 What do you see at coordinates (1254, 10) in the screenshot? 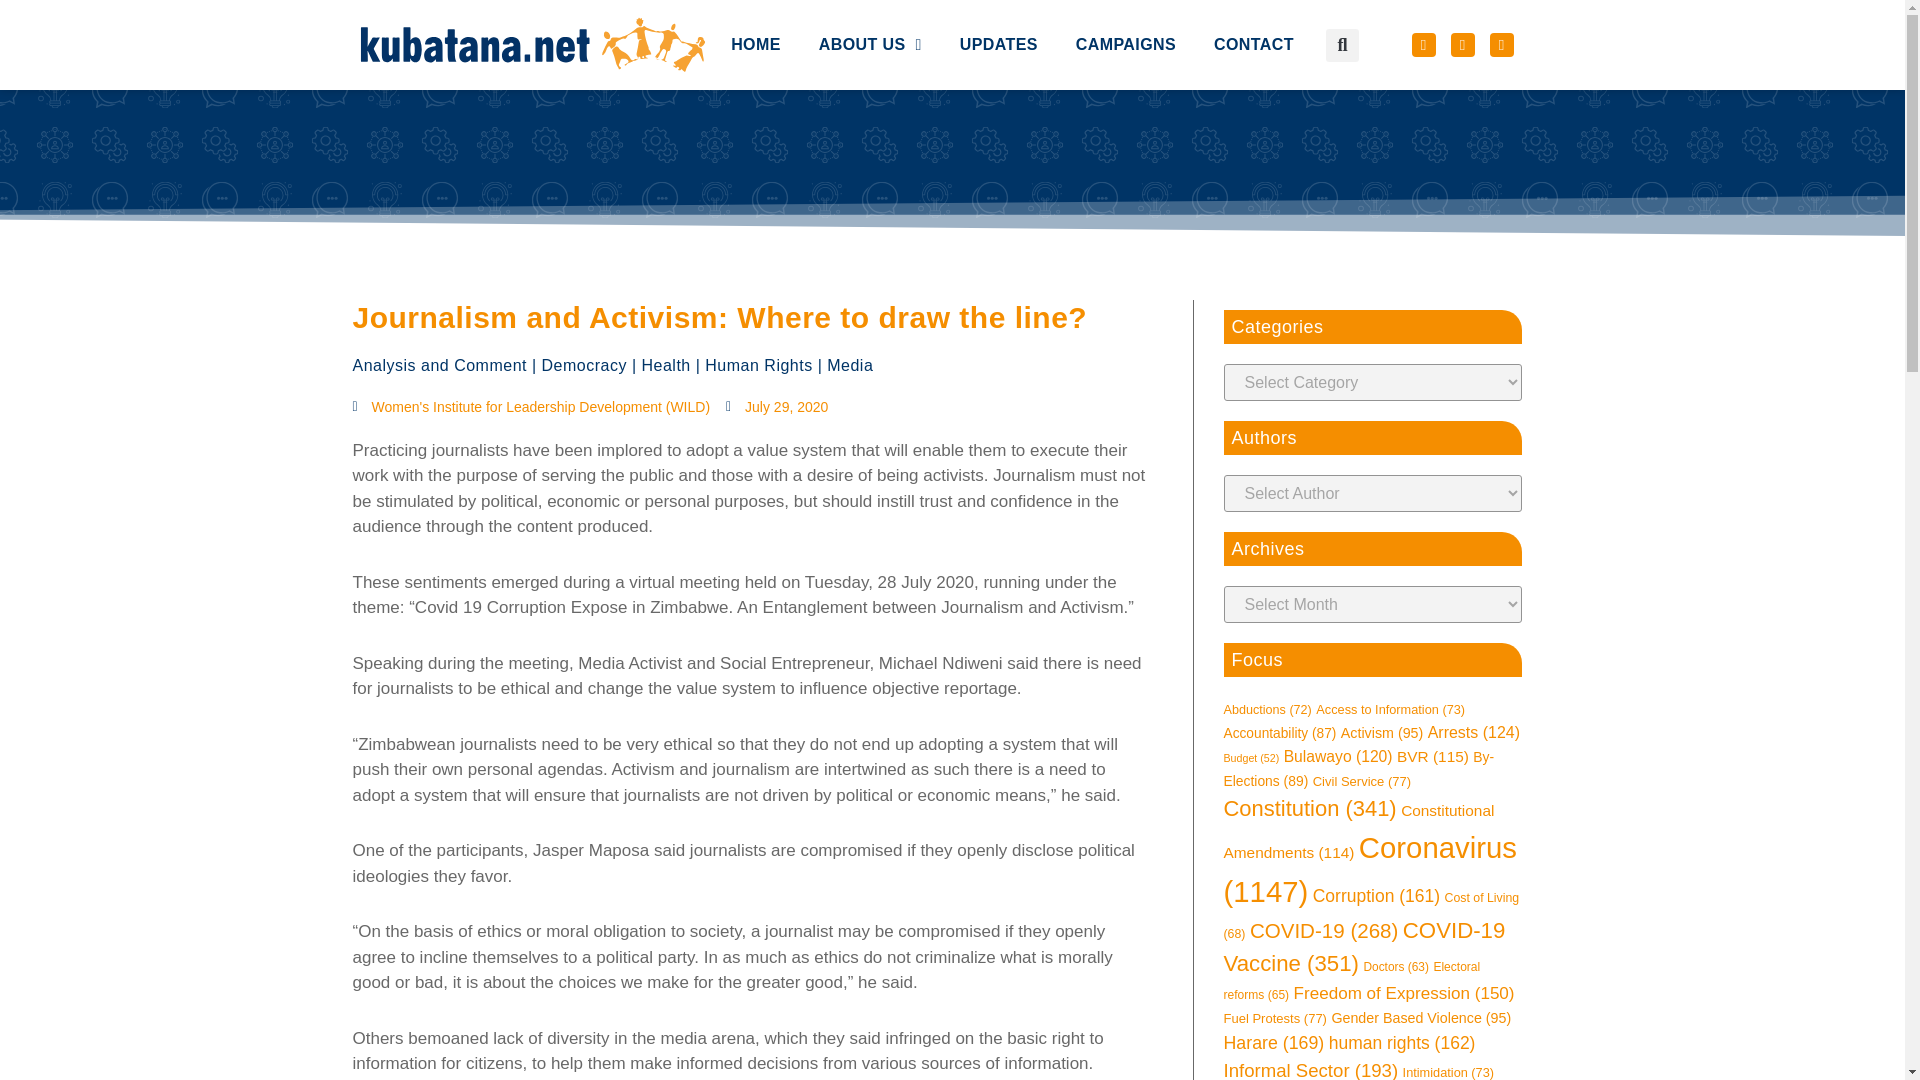
I see `CONTACT` at bounding box center [1254, 10].